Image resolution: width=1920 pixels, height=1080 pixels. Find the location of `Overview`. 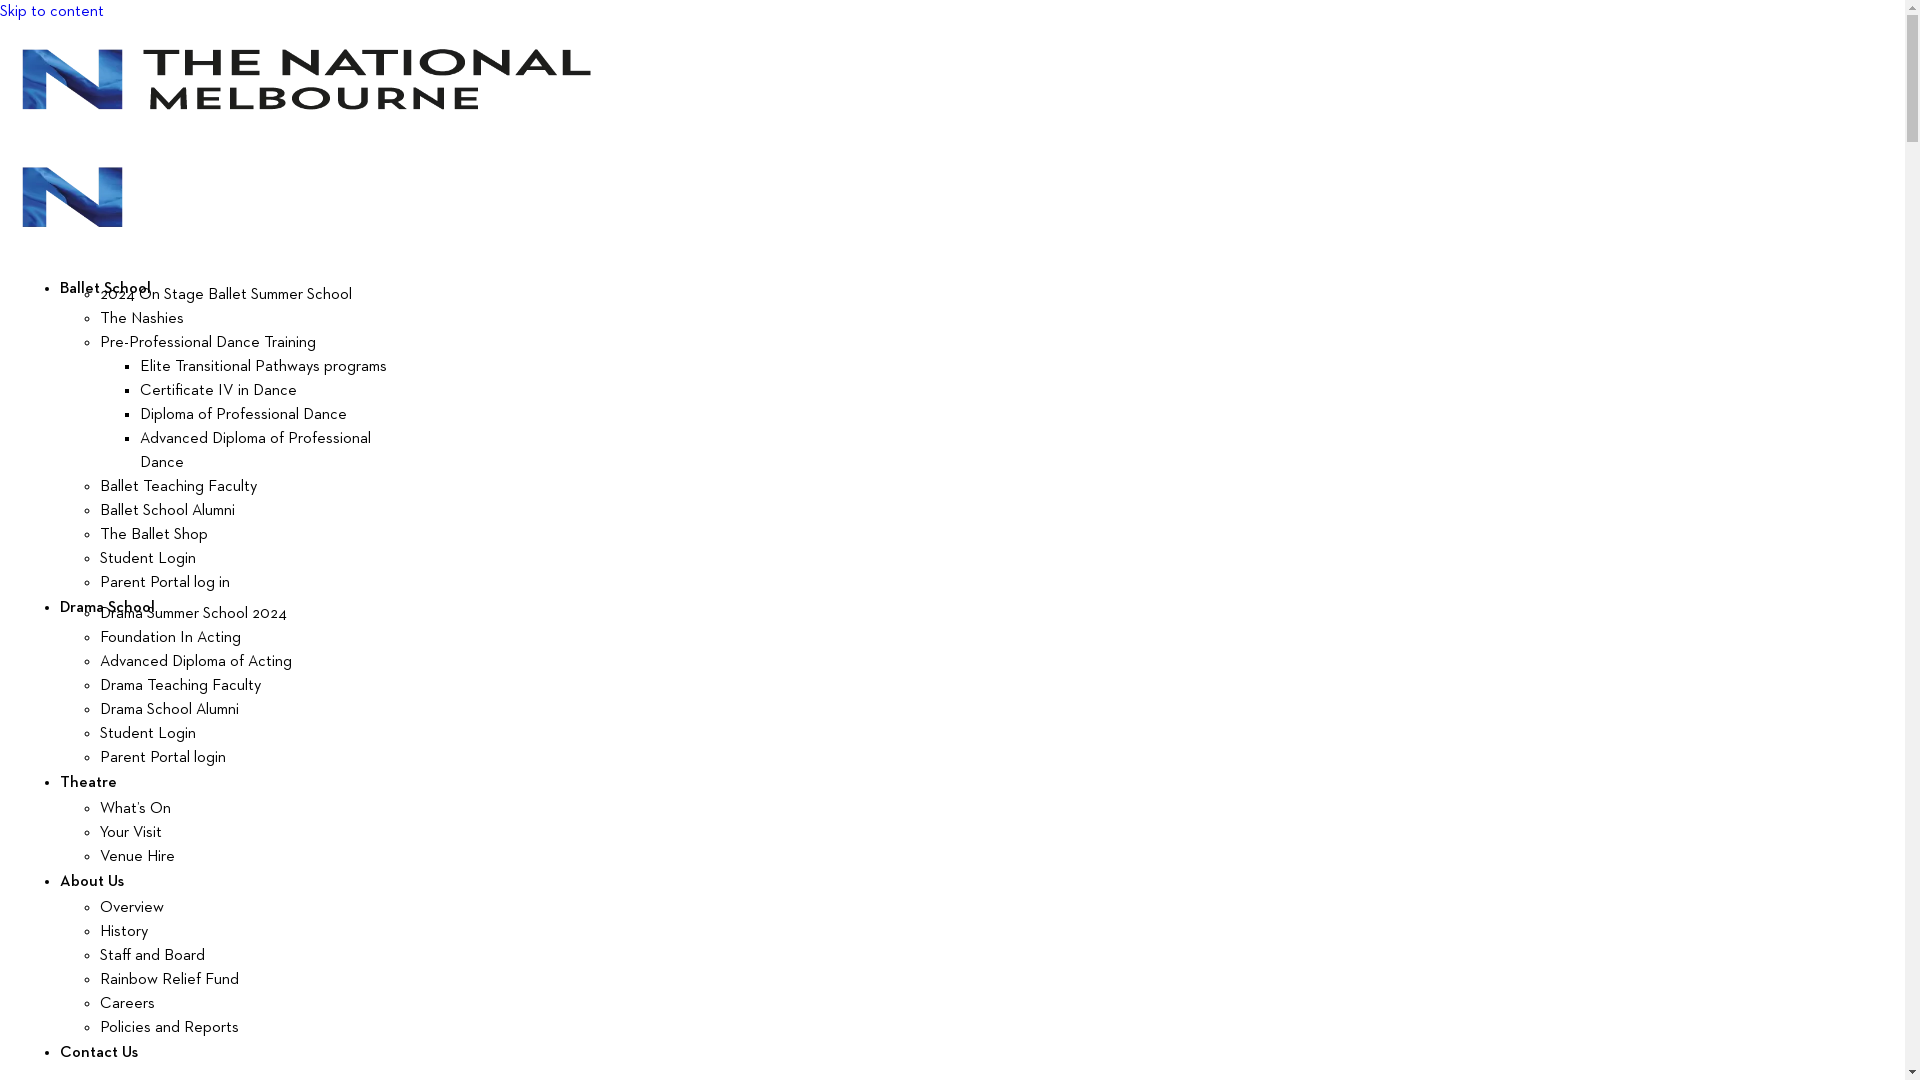

Overview is located at coordinates (132, 908).